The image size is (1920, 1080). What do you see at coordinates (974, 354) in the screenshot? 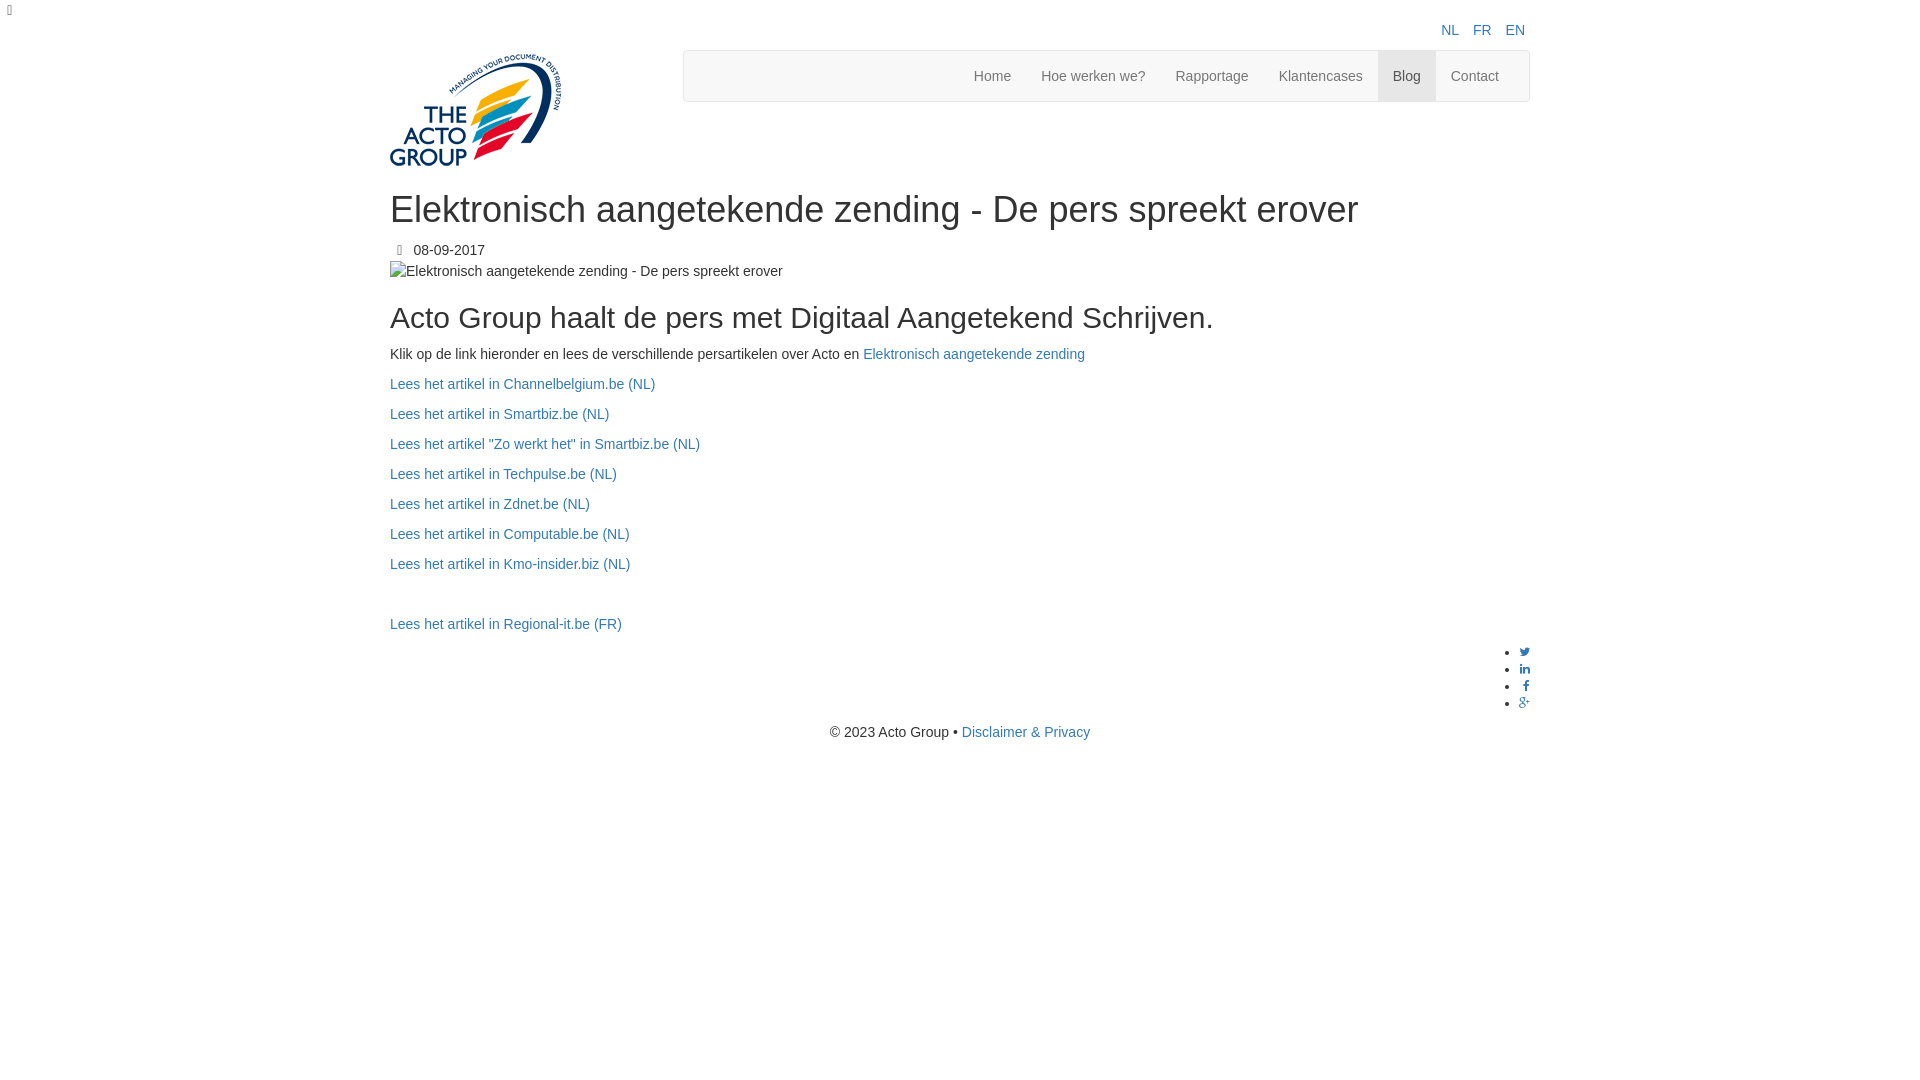
I see `Elektronisch aangetekende zending` at bounding box center [974, 354].